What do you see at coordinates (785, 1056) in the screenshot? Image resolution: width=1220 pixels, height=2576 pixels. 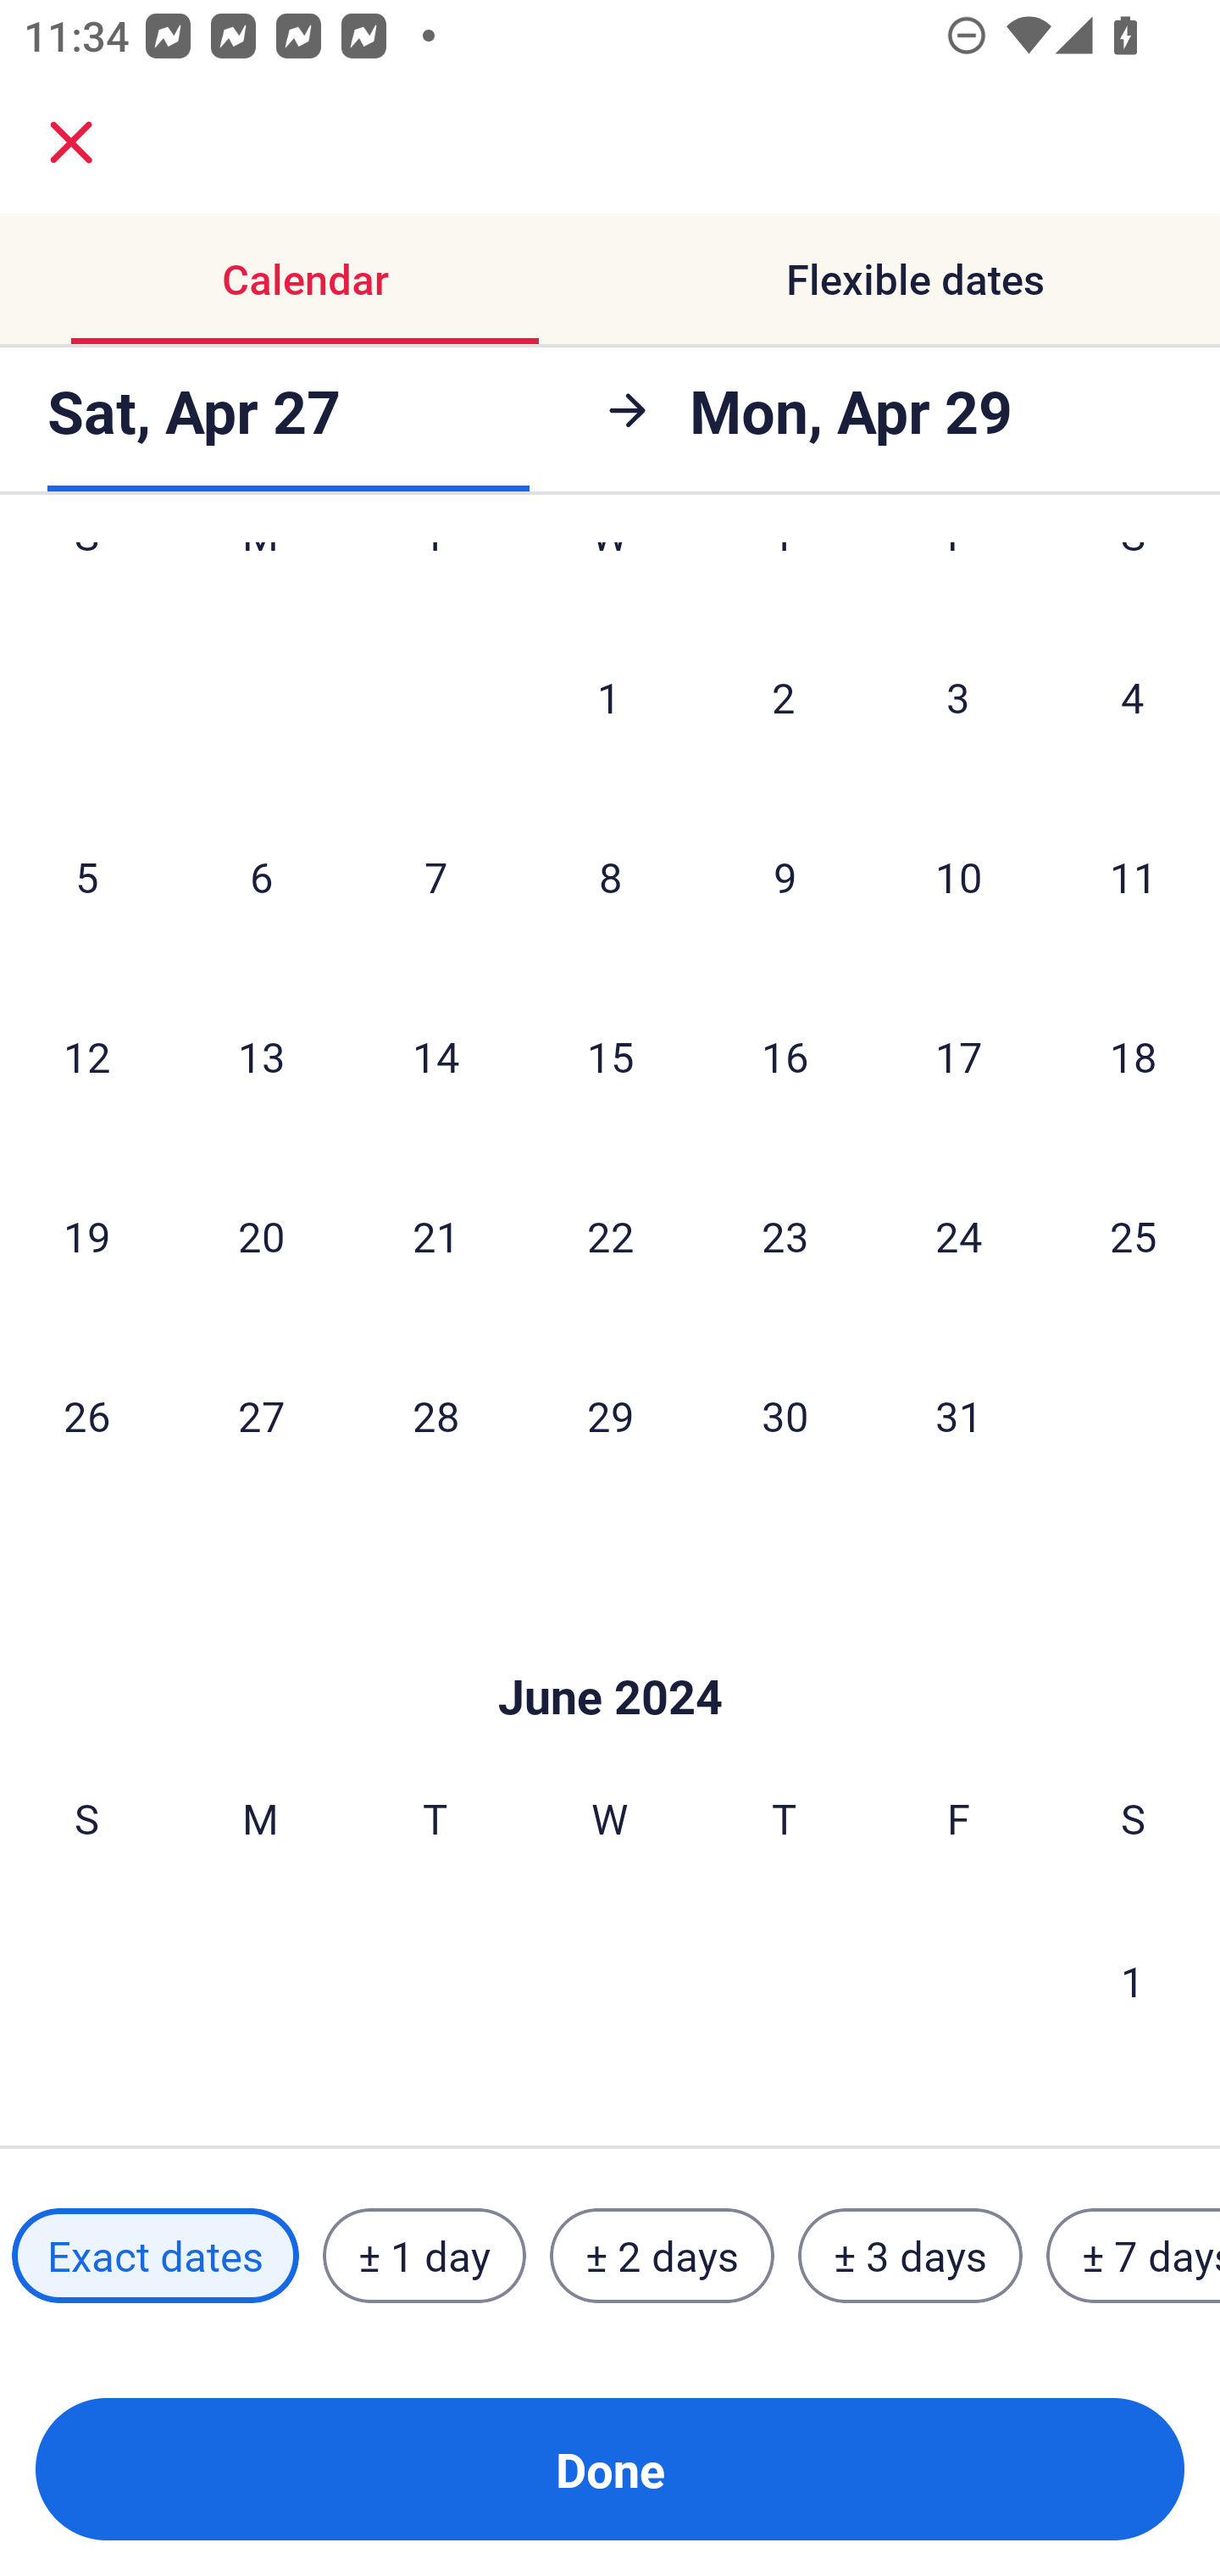 I see `16 Thursday, May 16, 2024` at bounding box center [785, 1056].